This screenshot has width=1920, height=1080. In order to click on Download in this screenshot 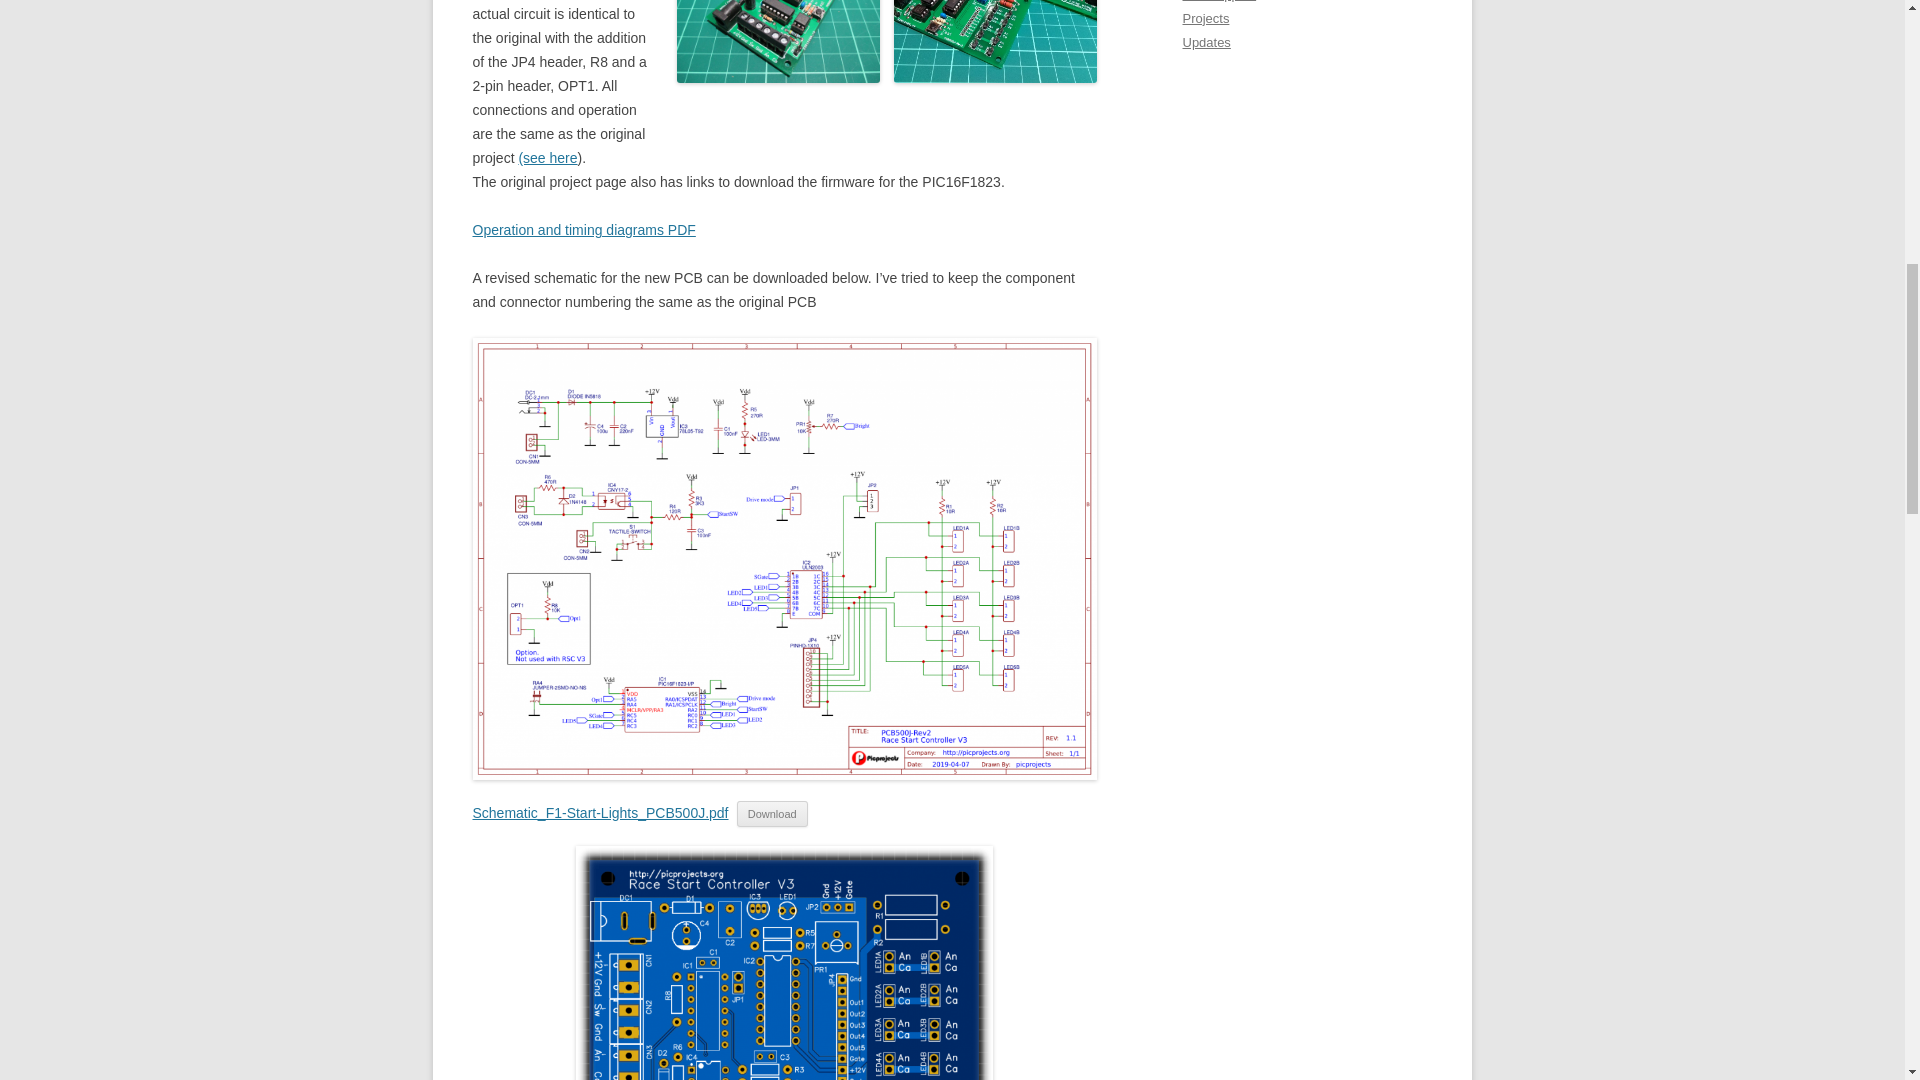, I will do `click(772, 814)`.